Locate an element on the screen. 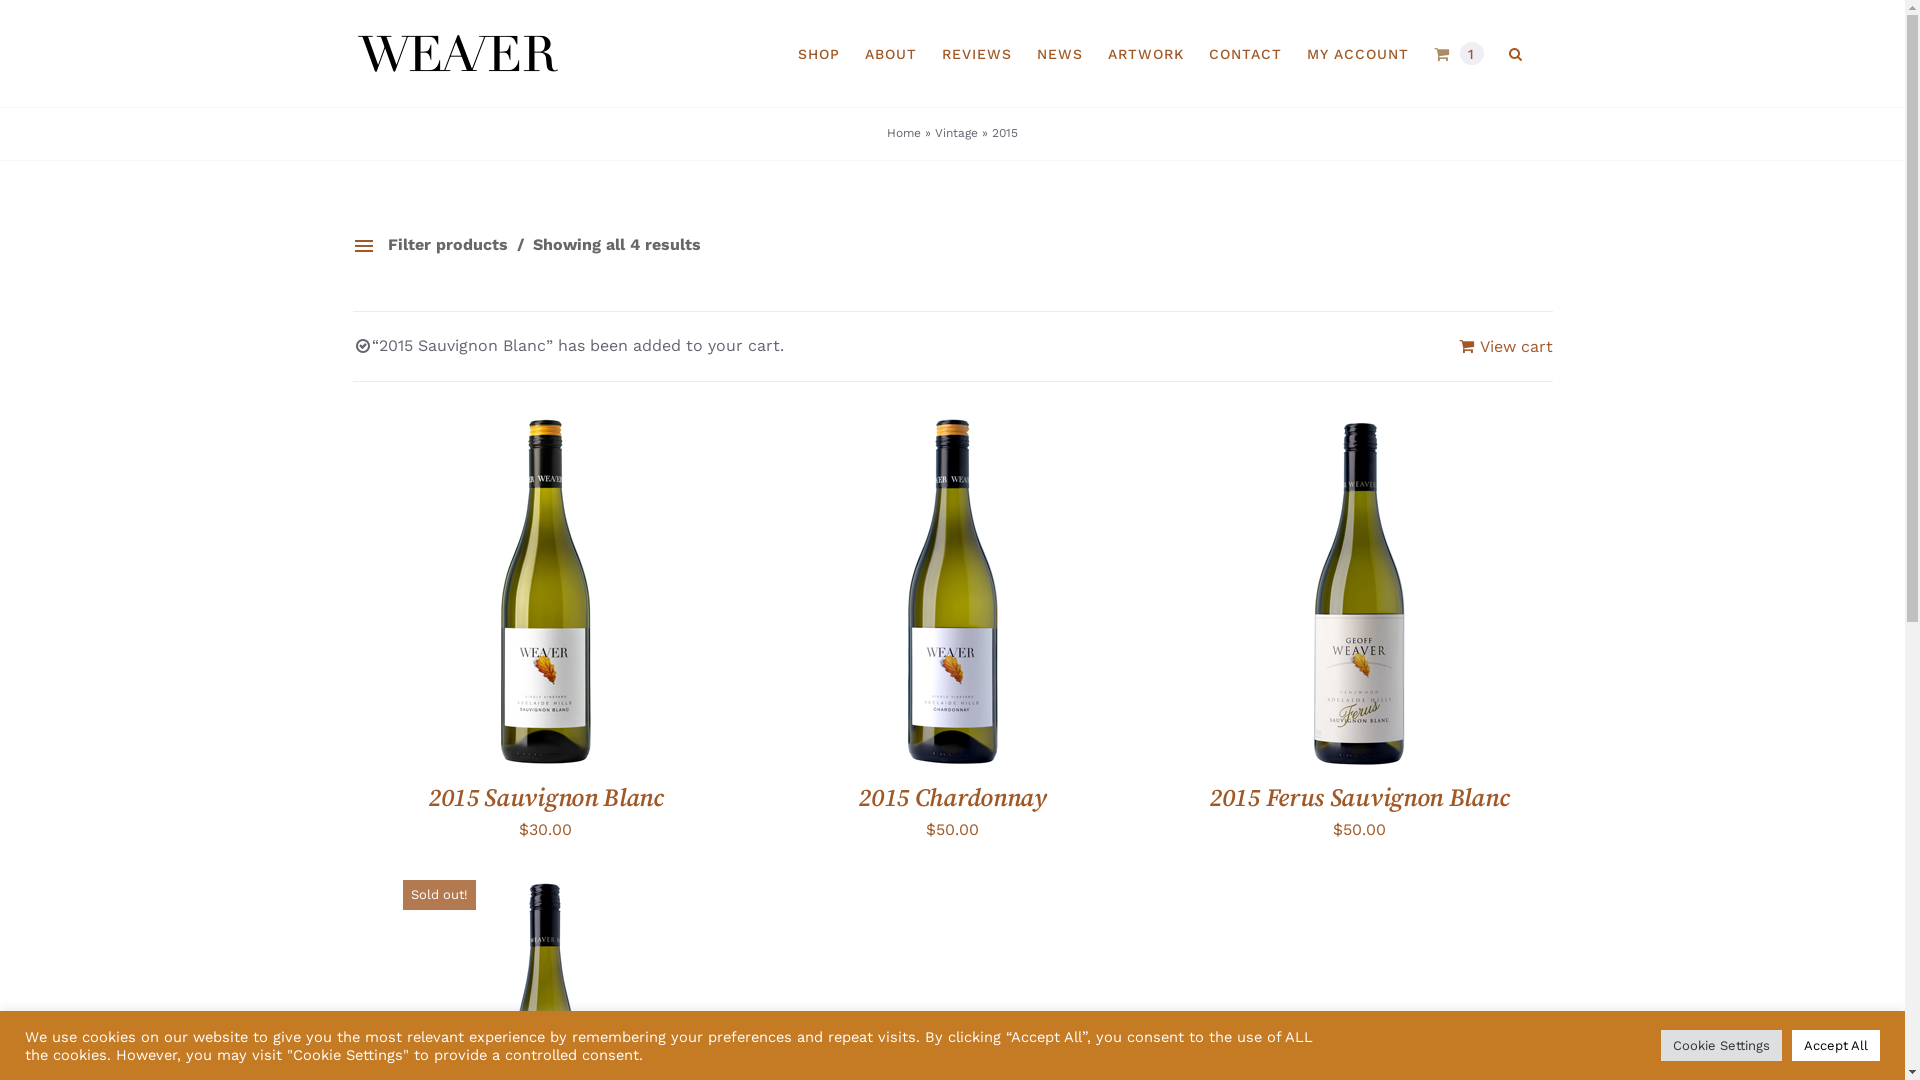 The width and height of the screenshot is (1920, 1080). 2015 Ferus Sauvignon Blanc is located at coordinates (1359, 798).